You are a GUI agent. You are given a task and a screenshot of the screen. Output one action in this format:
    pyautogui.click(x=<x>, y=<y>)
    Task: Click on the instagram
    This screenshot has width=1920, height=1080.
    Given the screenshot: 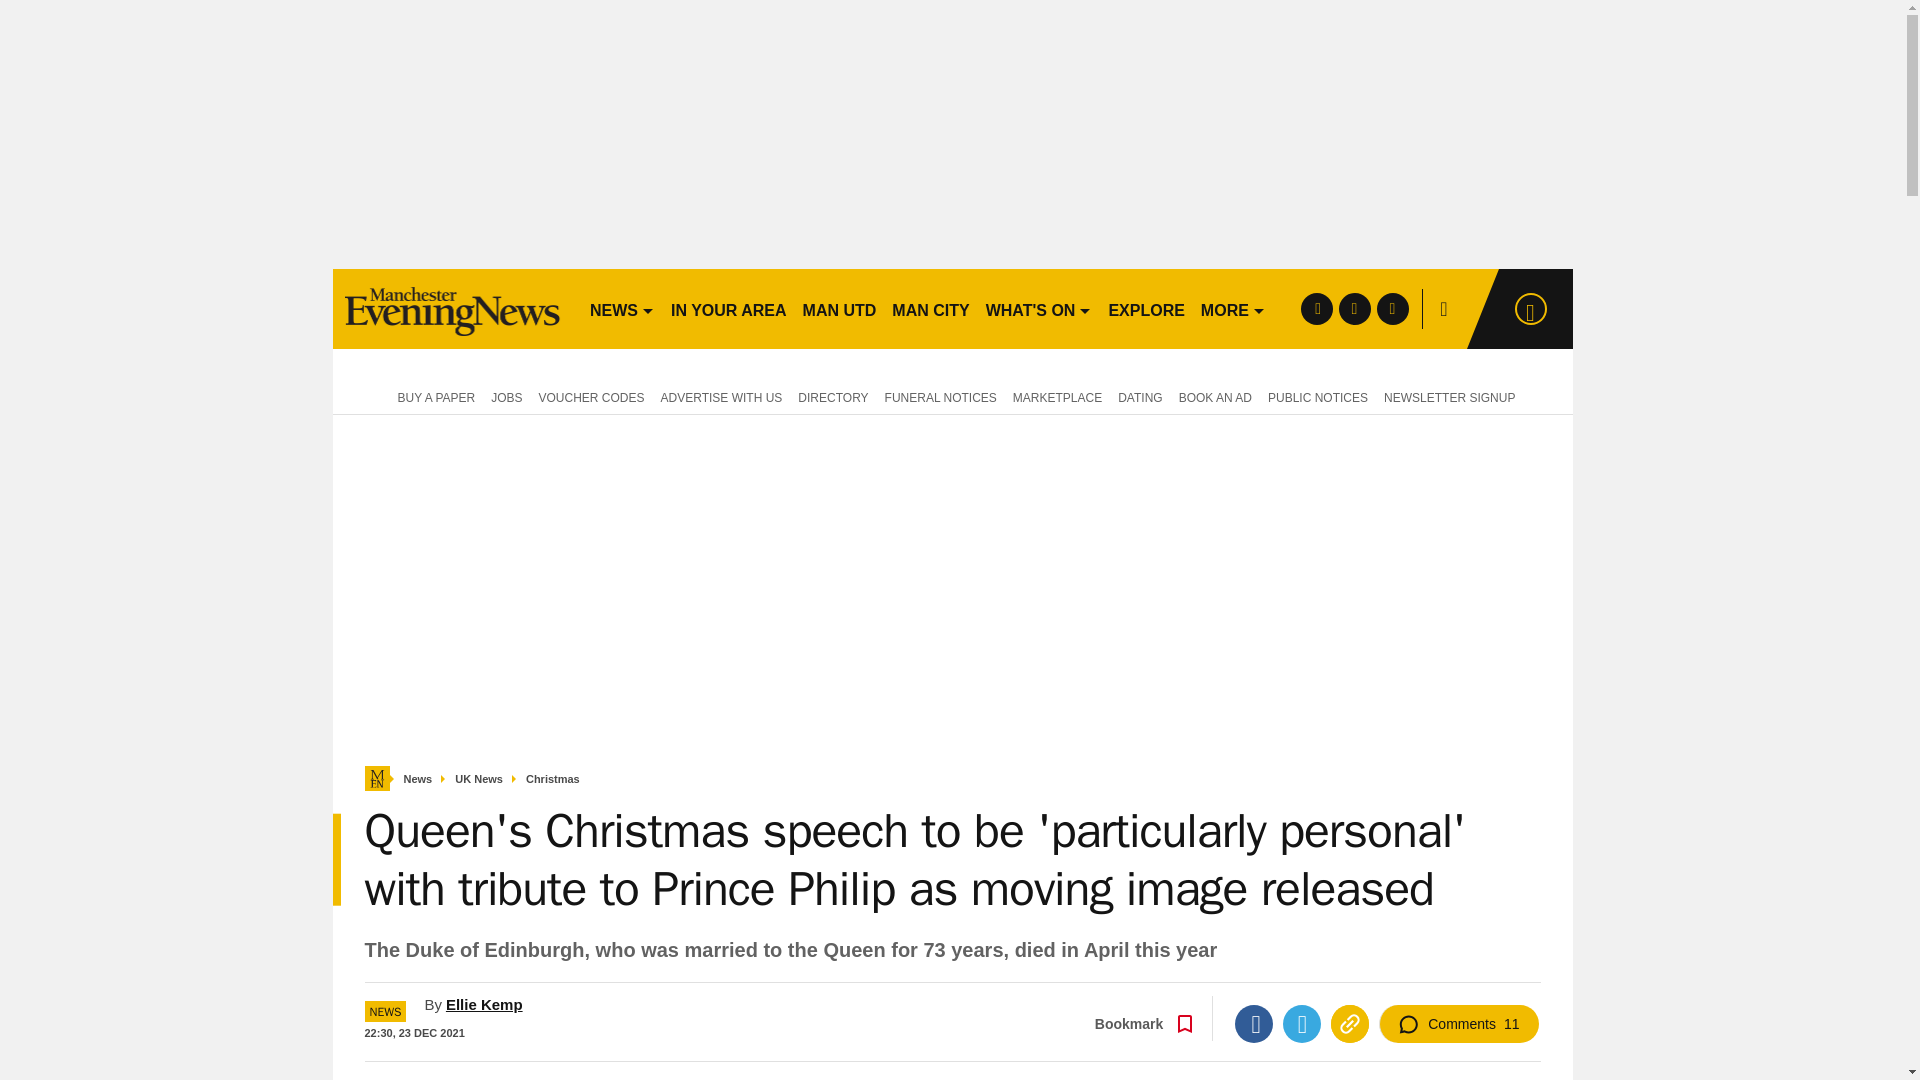 What is the action you would take?
    pyautogui.click(x=1392, y=308)
    